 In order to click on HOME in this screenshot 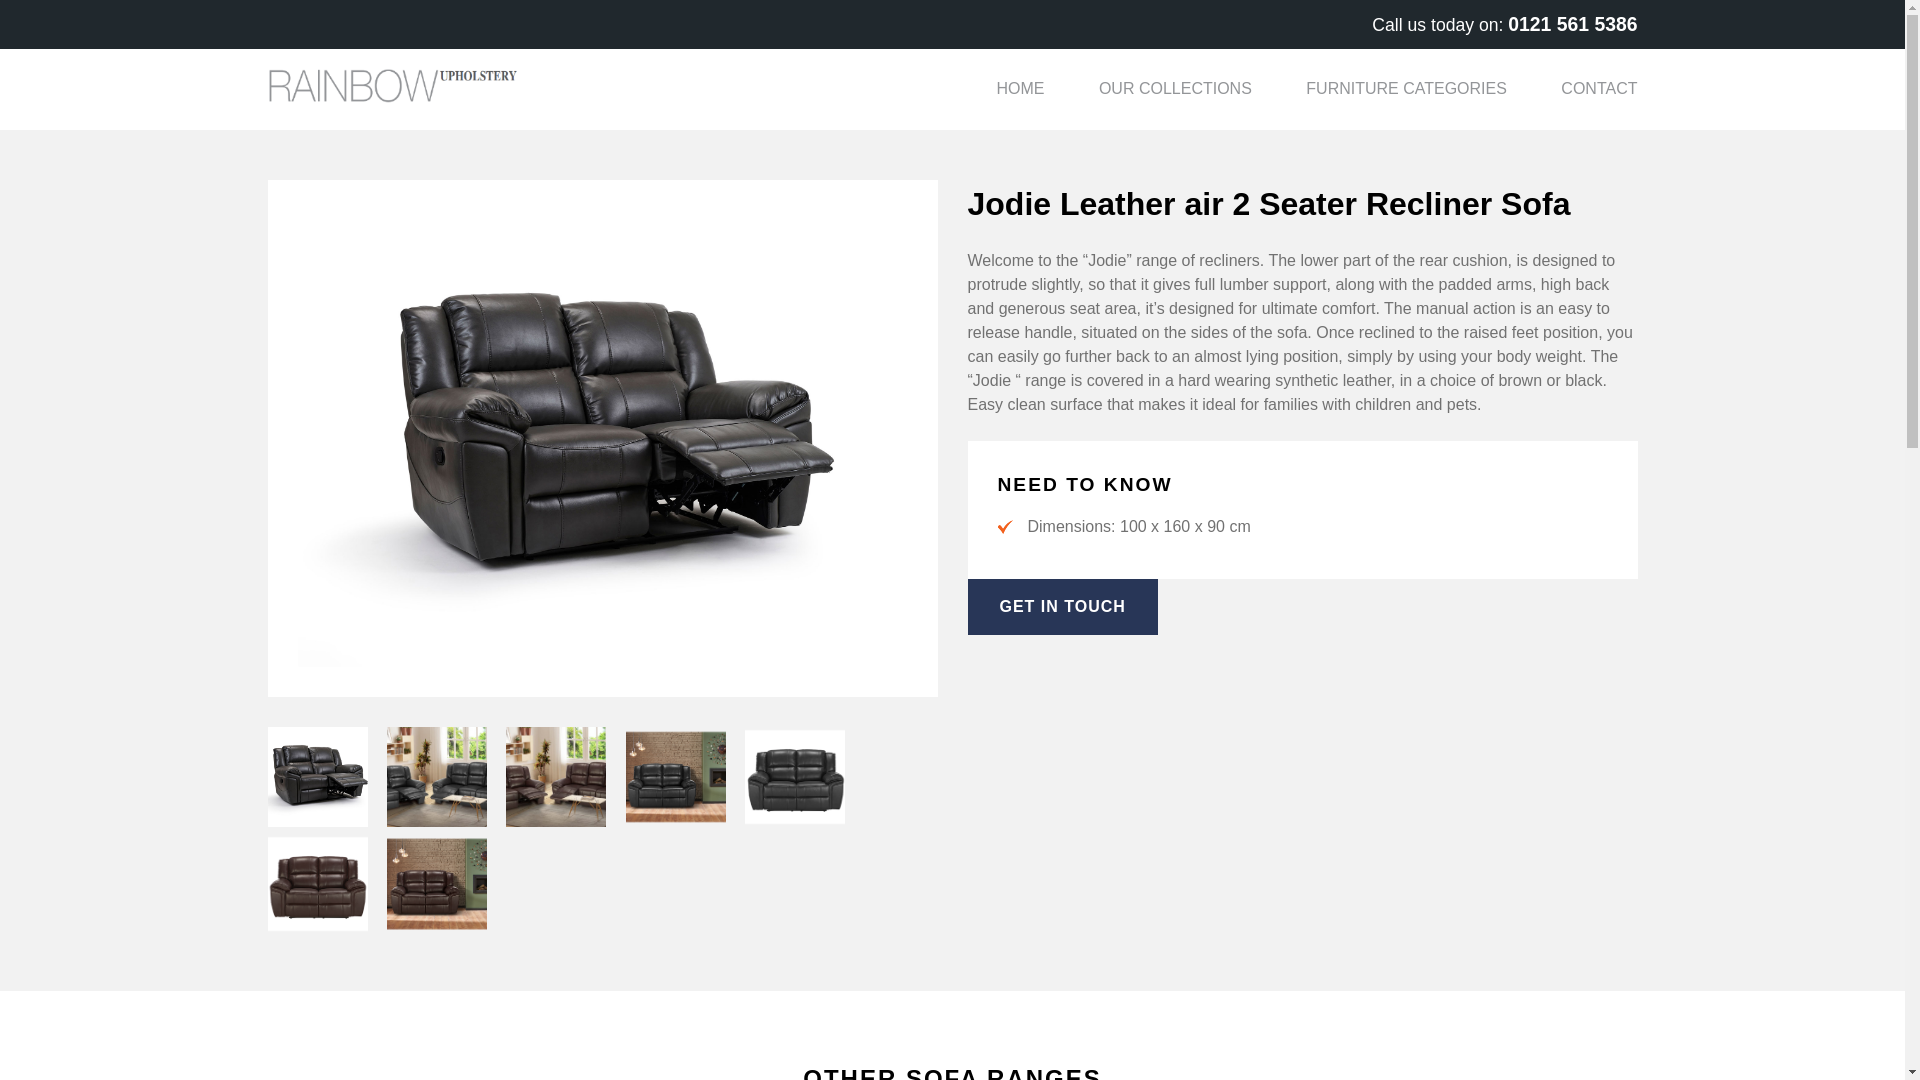, I will do `click(1020, 88)`.